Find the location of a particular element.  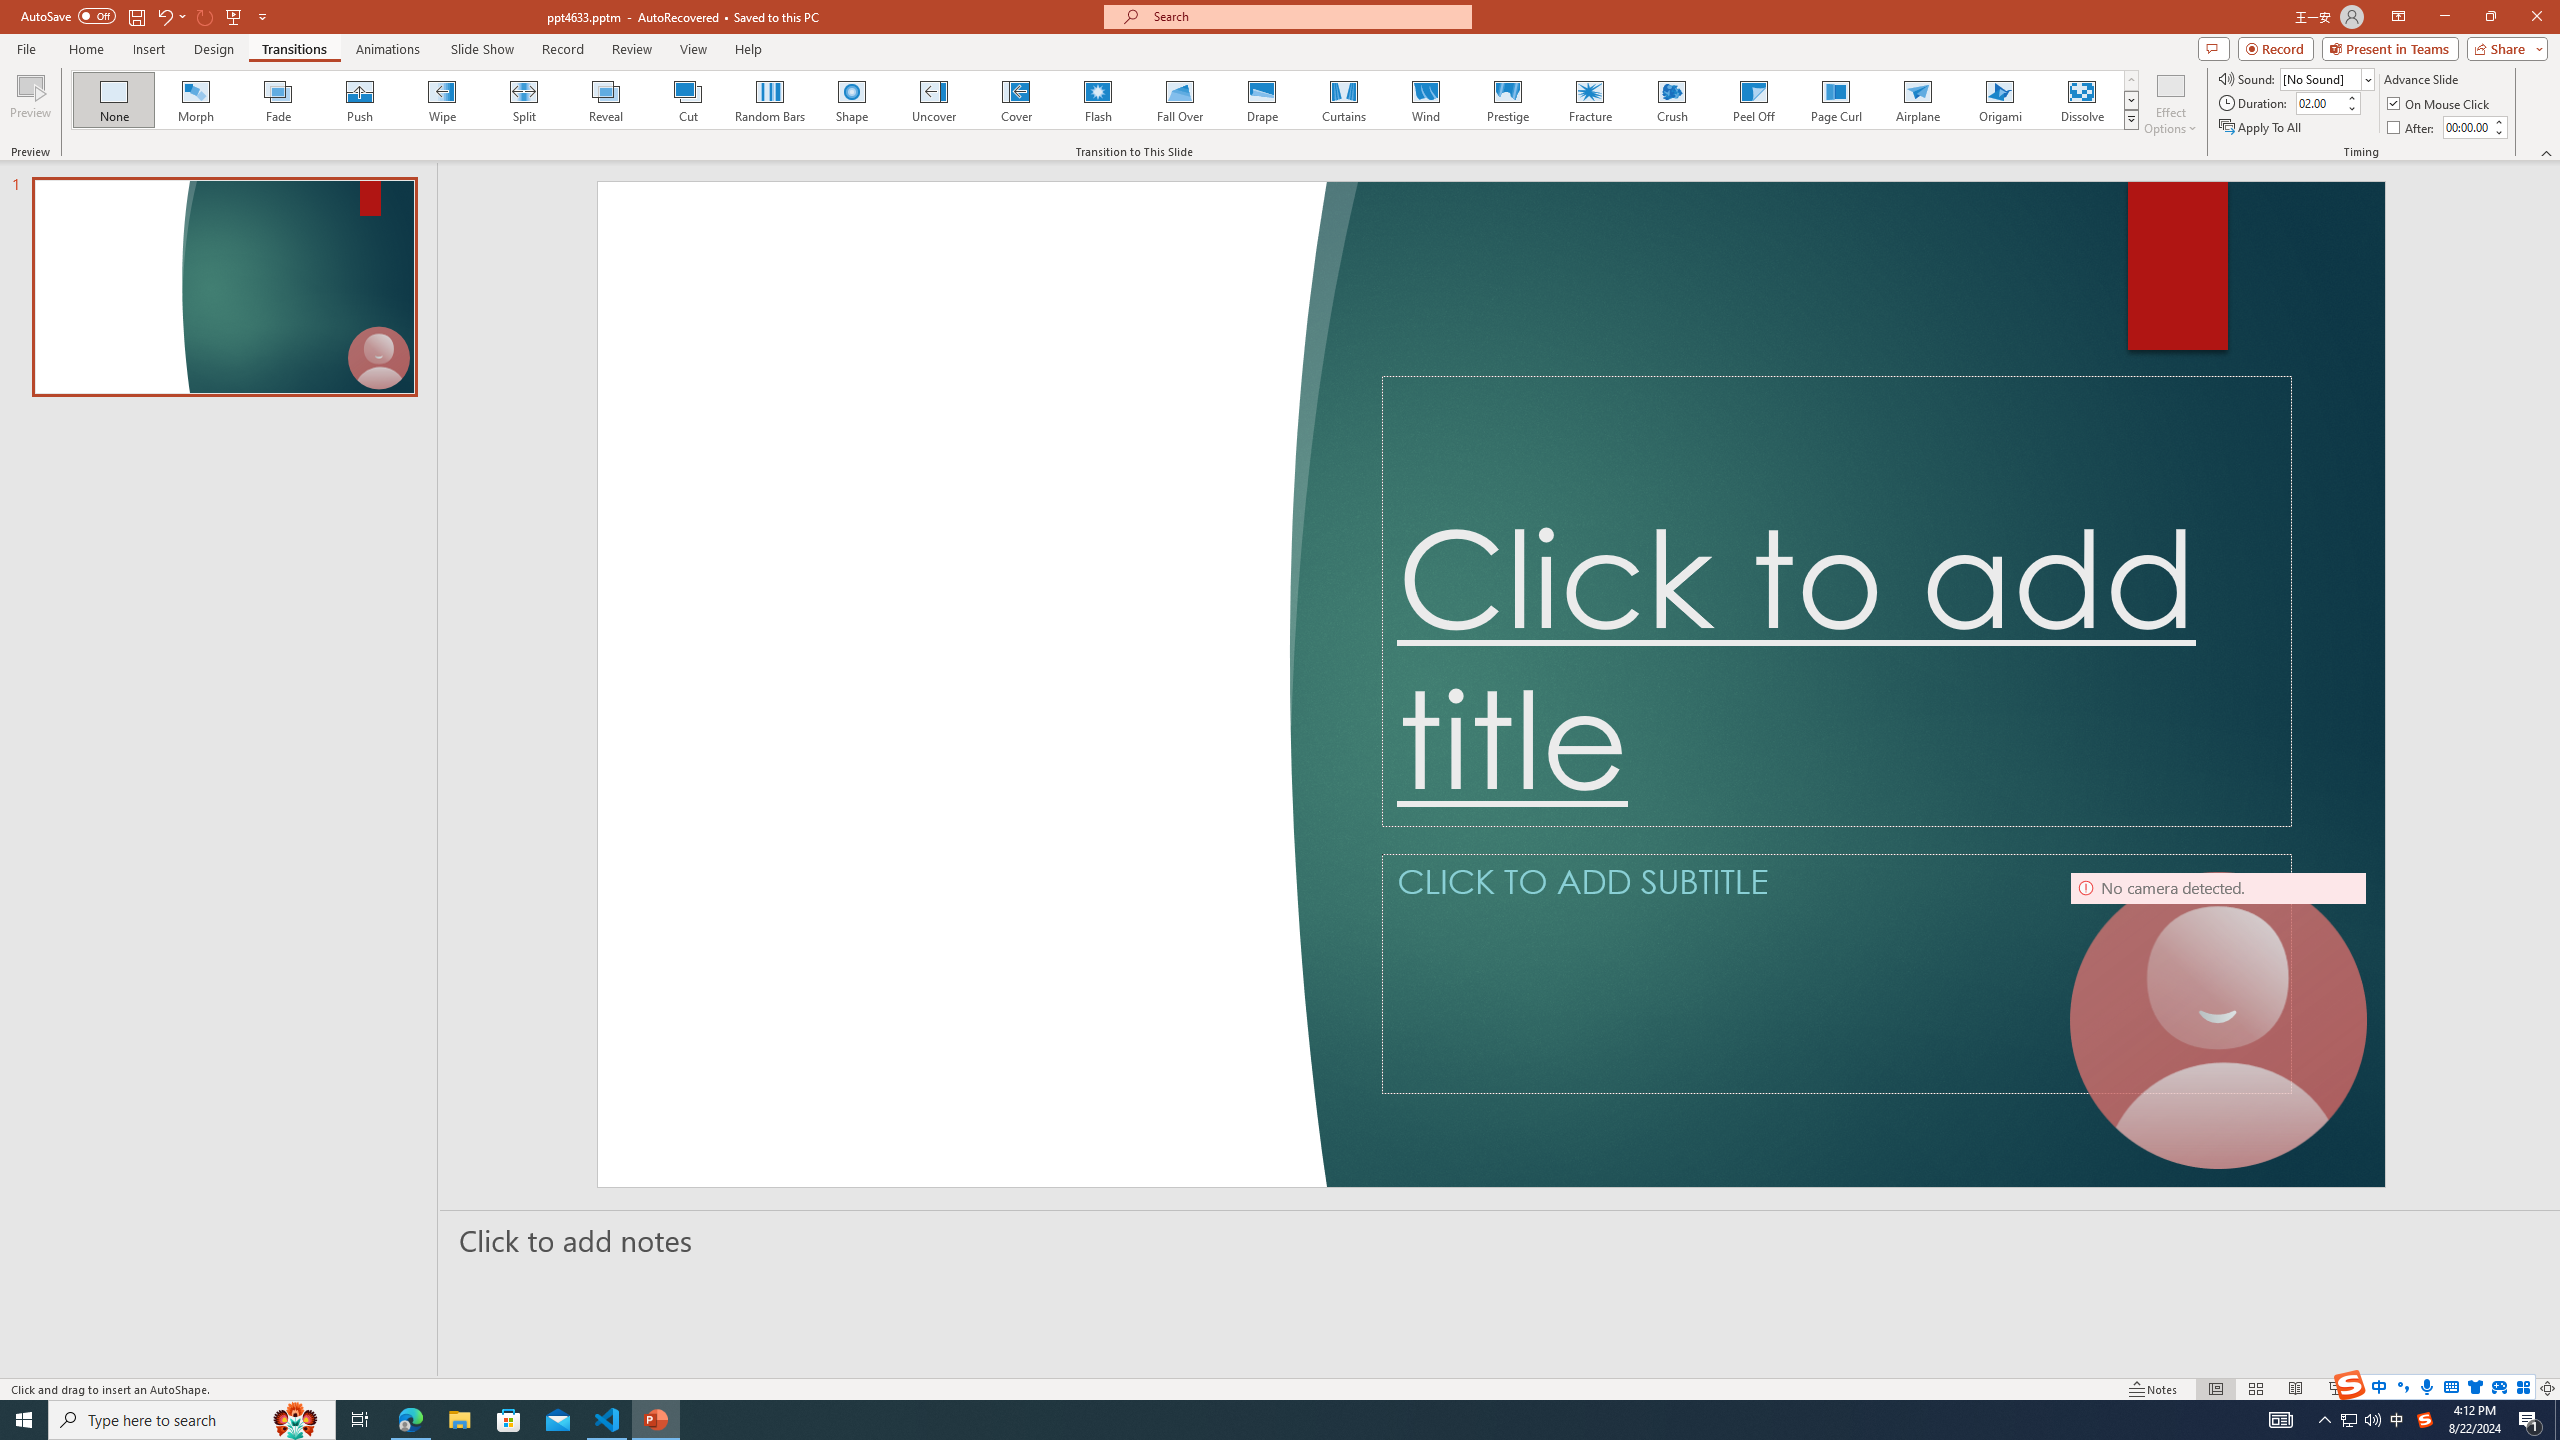

Morph is located at coordinates (197, 100).